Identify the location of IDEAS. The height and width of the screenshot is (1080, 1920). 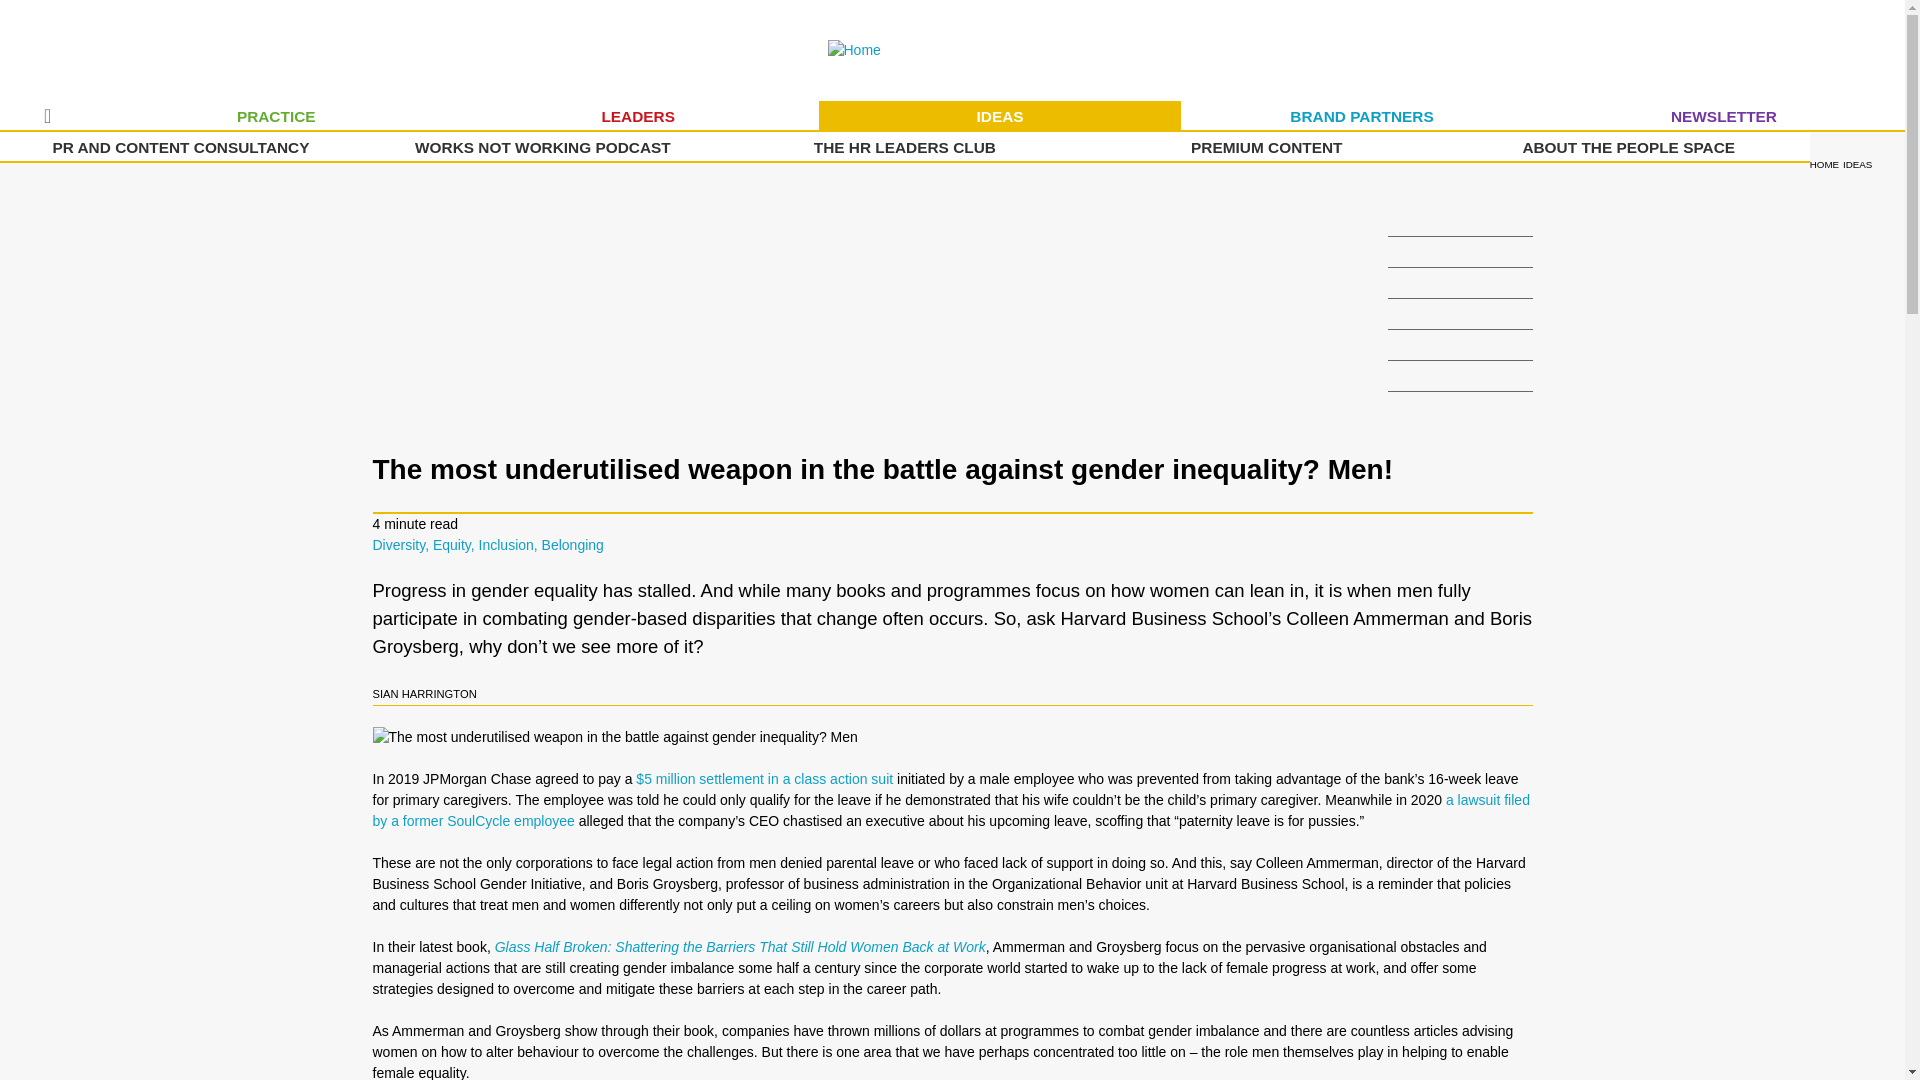
(1000, 116).